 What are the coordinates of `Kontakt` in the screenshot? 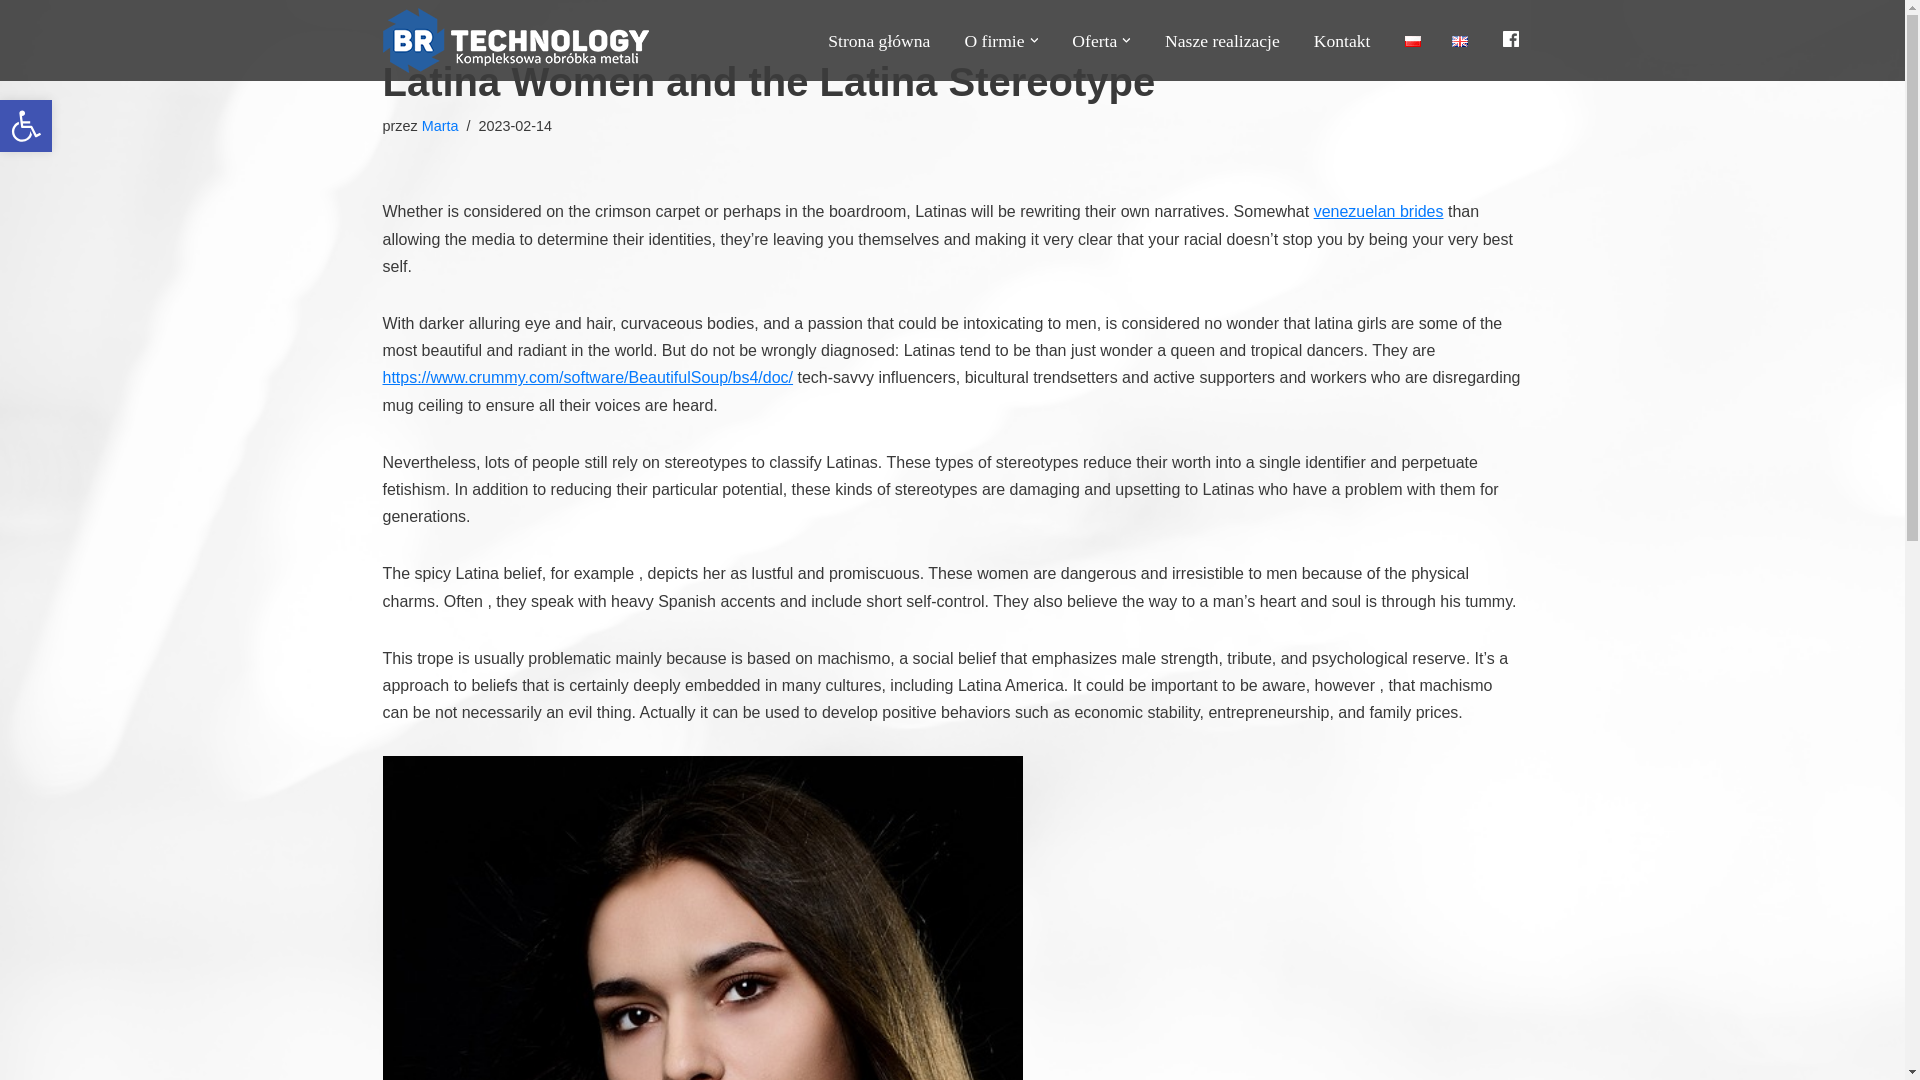 It's located at (1342, 40).